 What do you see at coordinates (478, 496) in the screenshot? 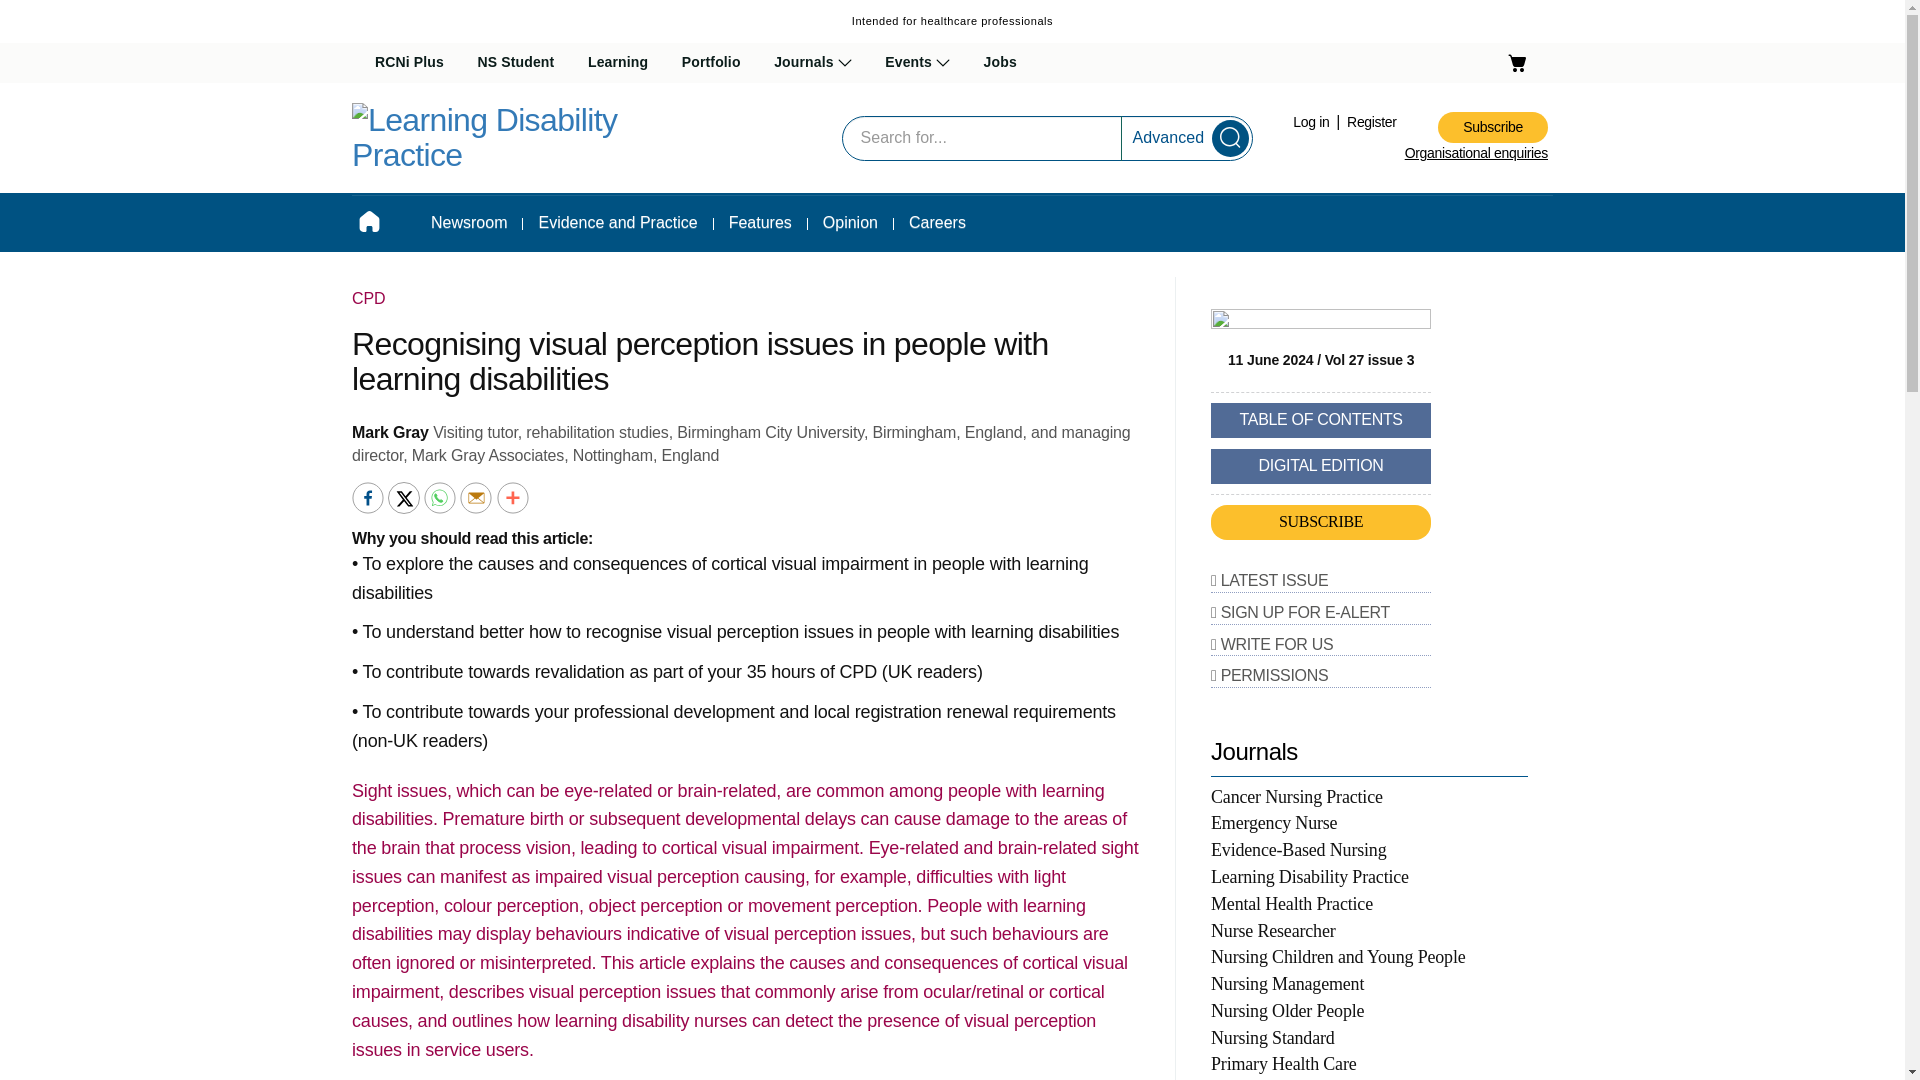
I see `Email` at bounding box center [478, 496].